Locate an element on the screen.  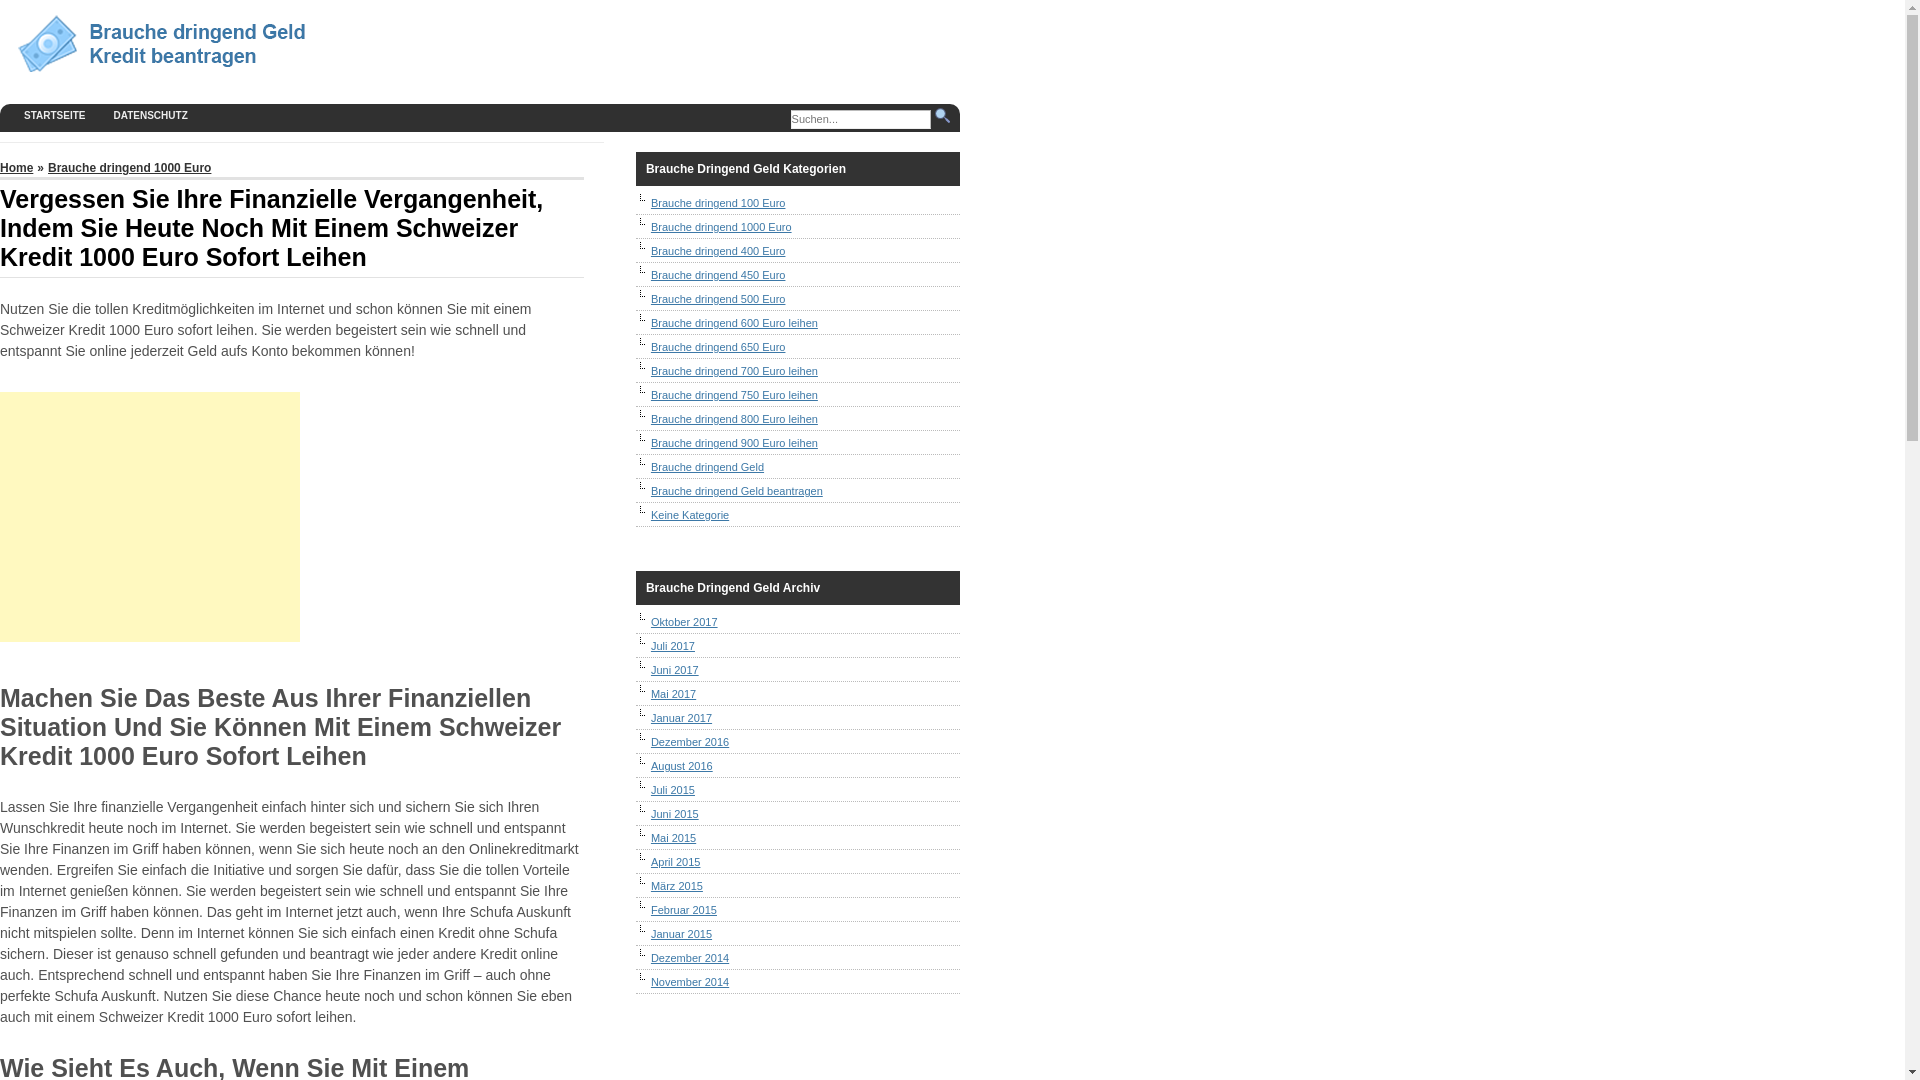
Brauche dringend 450 Euro is located at coordinates (718, 275).